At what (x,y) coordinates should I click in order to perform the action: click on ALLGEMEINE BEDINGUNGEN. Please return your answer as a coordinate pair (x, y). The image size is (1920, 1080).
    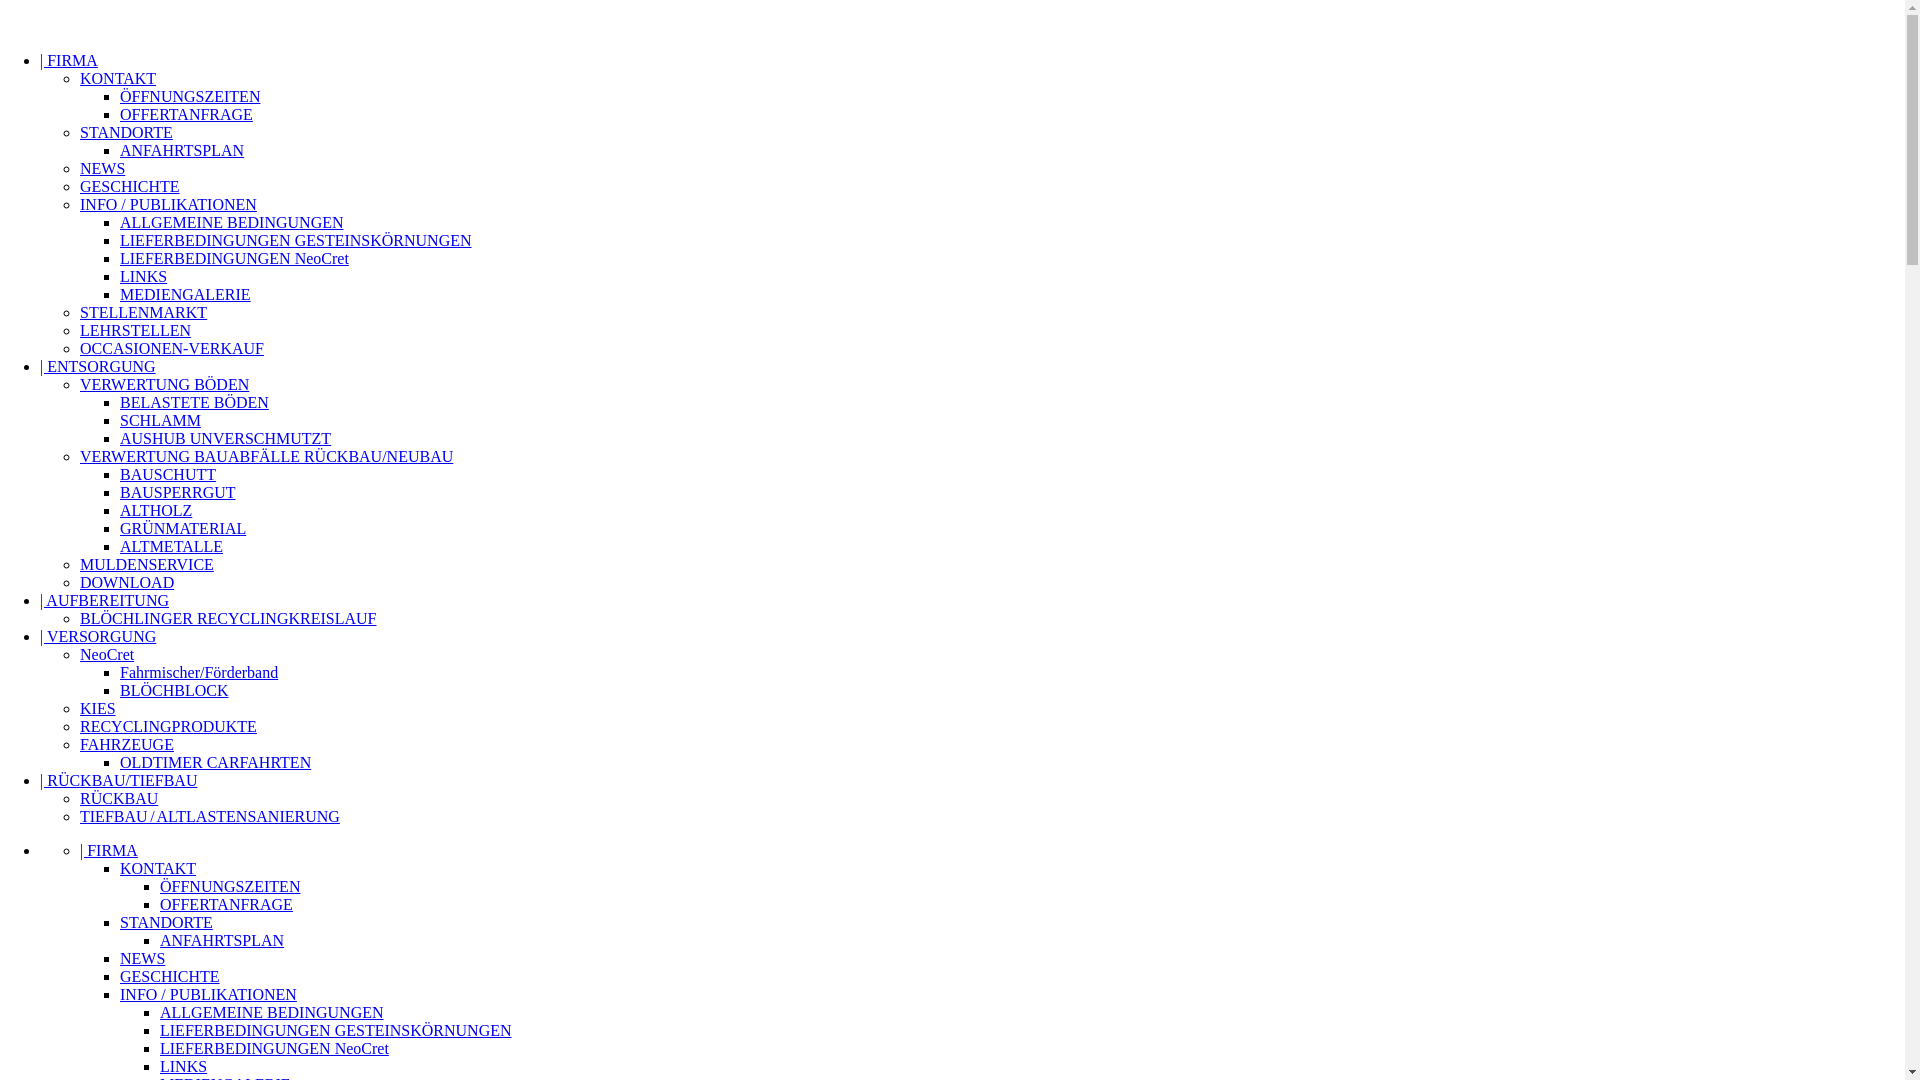
    Looking at the image, I should click on (272, 1012).